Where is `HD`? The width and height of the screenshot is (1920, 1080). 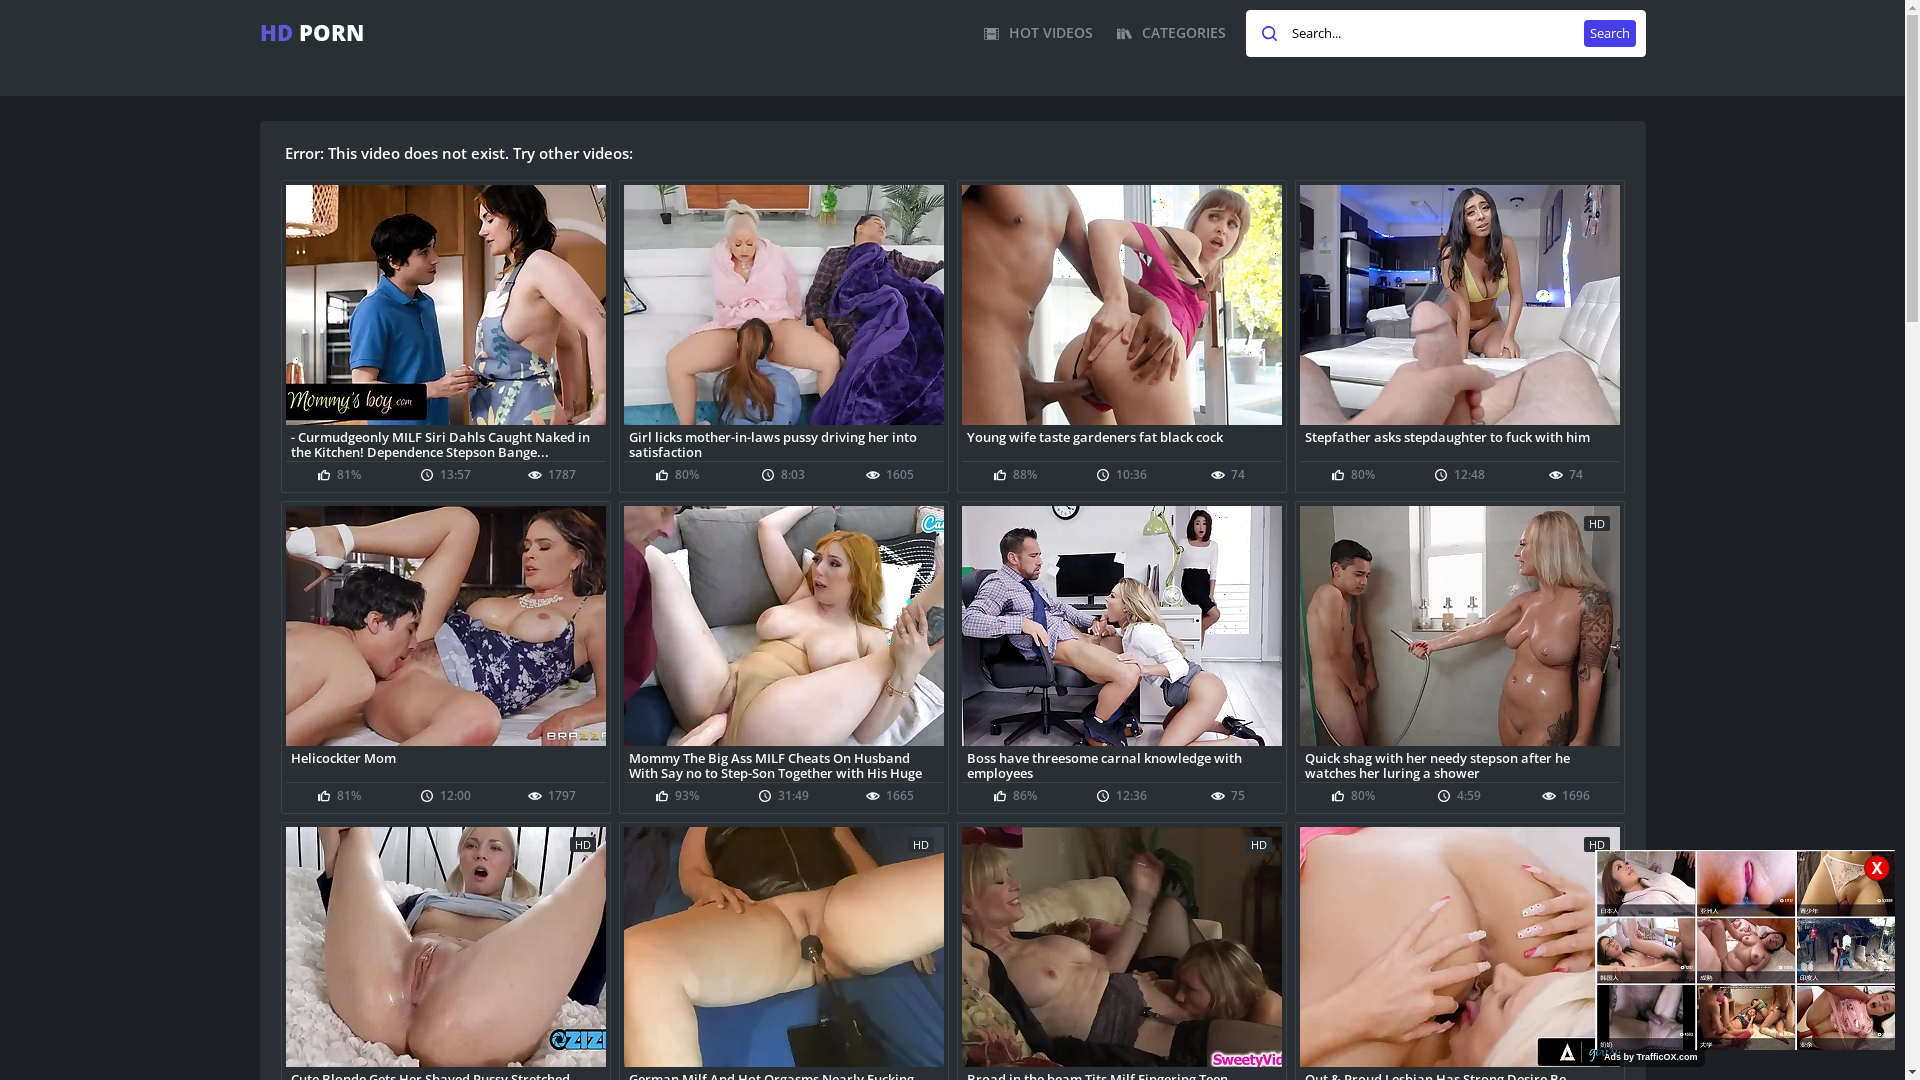 HD is located at coordinates (1122, 947).